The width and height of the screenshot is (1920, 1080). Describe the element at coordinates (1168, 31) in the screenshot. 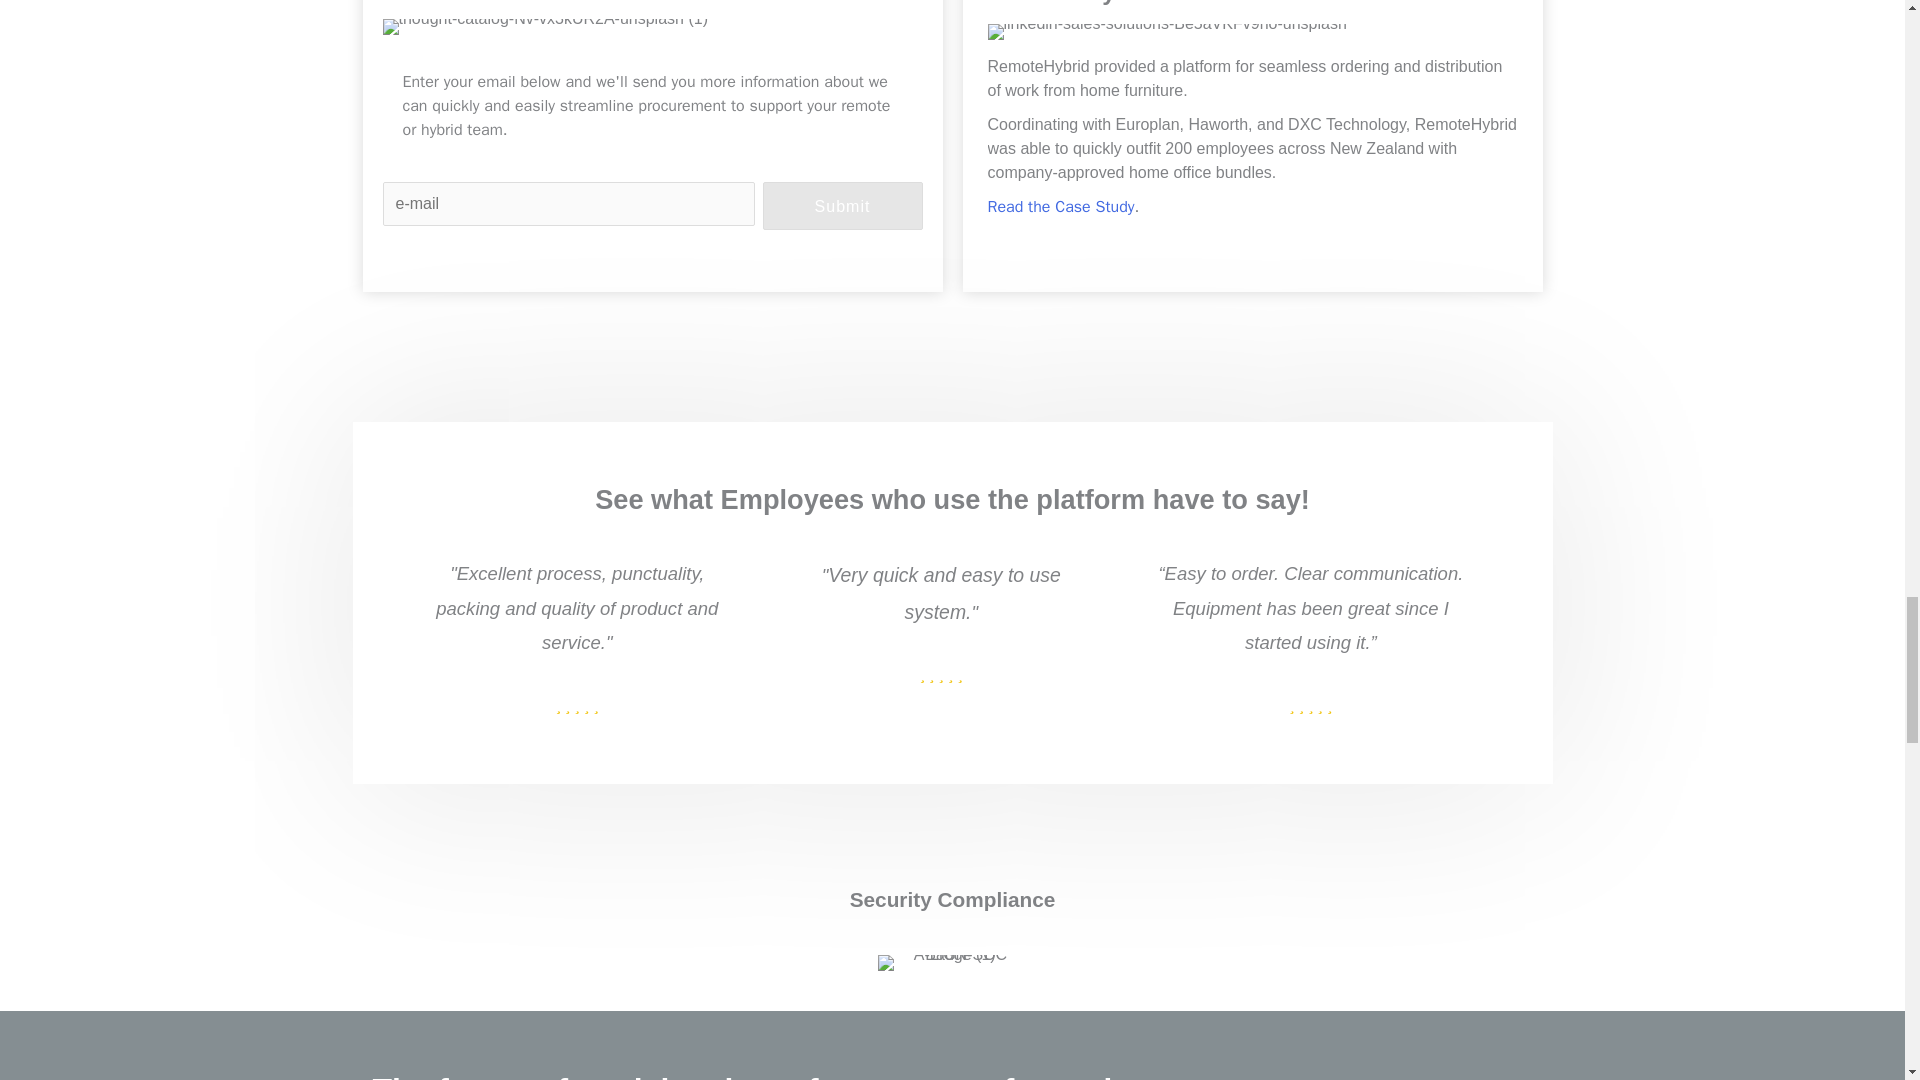

I see `linkedin-sales-solutions-Be5aVKFv9ho-unsplash` at that location.